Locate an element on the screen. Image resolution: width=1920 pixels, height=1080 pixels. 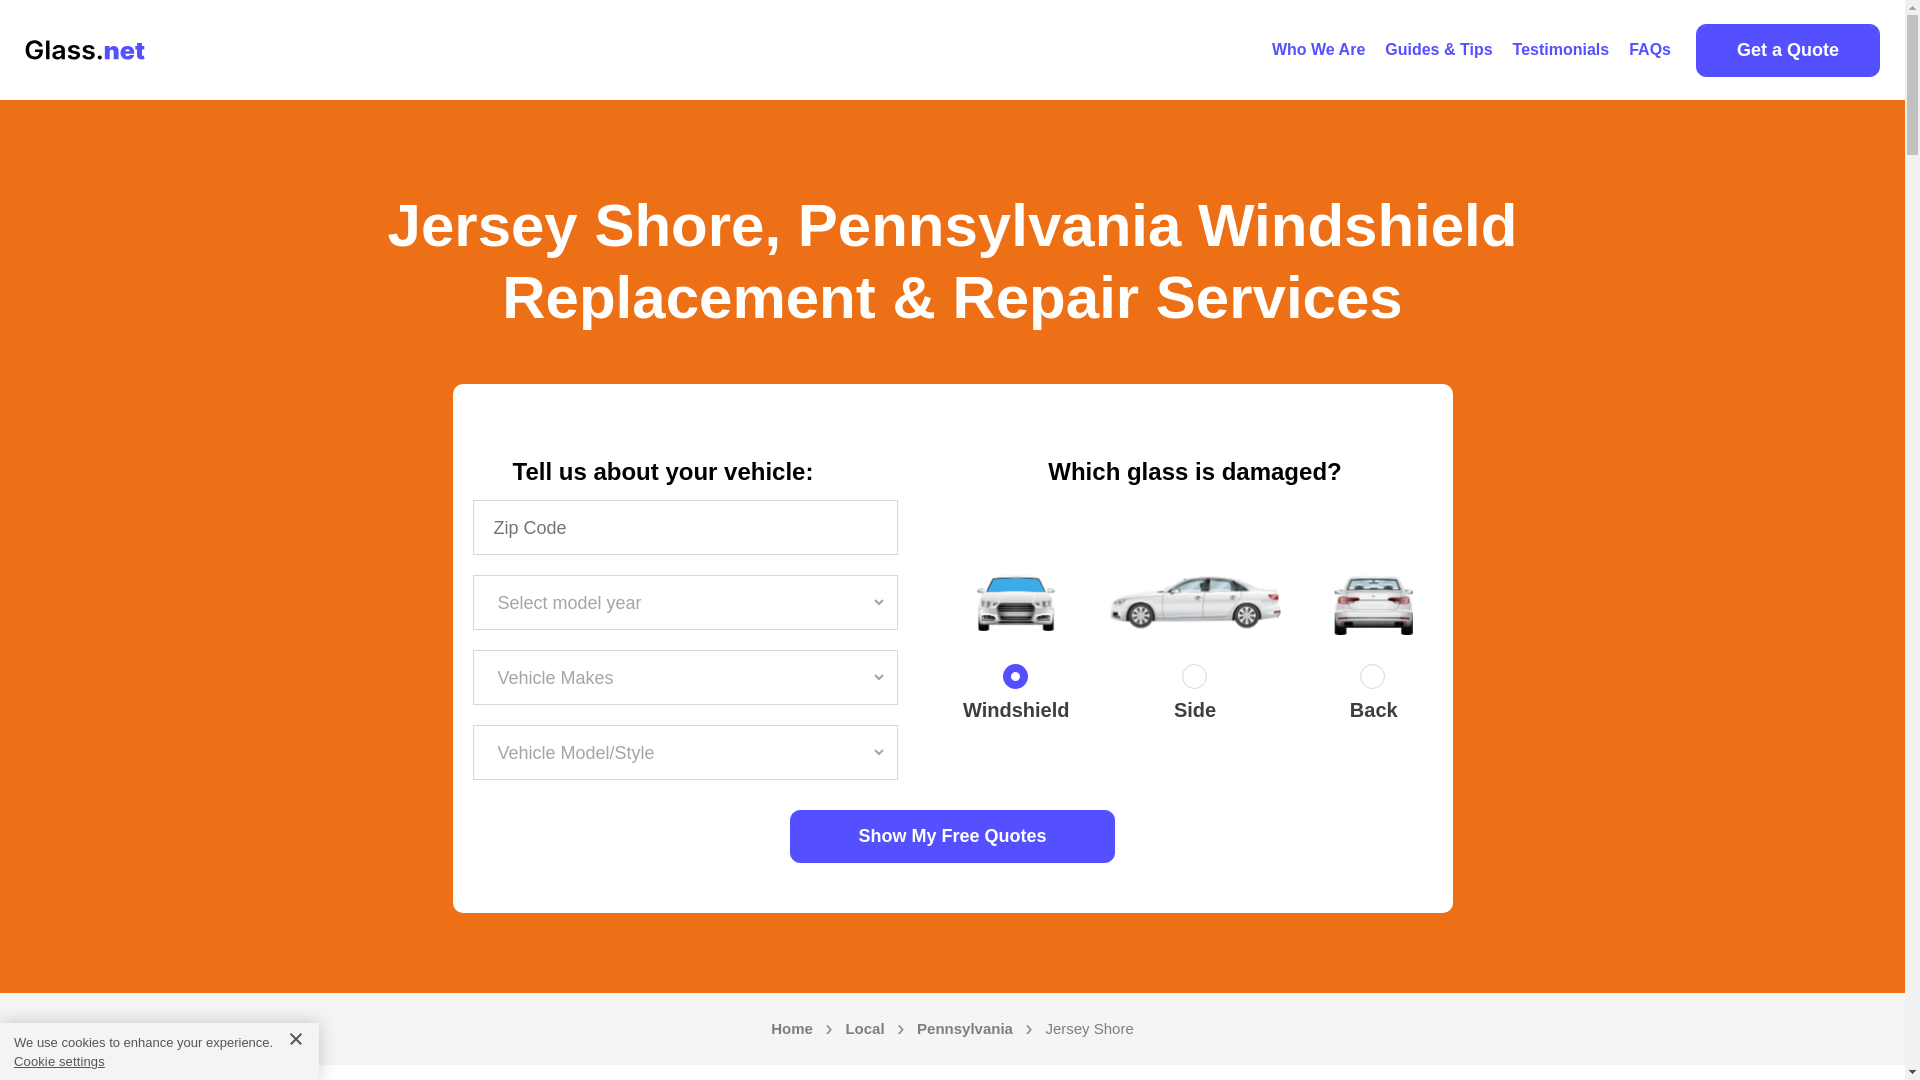
Who We Are is located at coordinates (1318, 50).